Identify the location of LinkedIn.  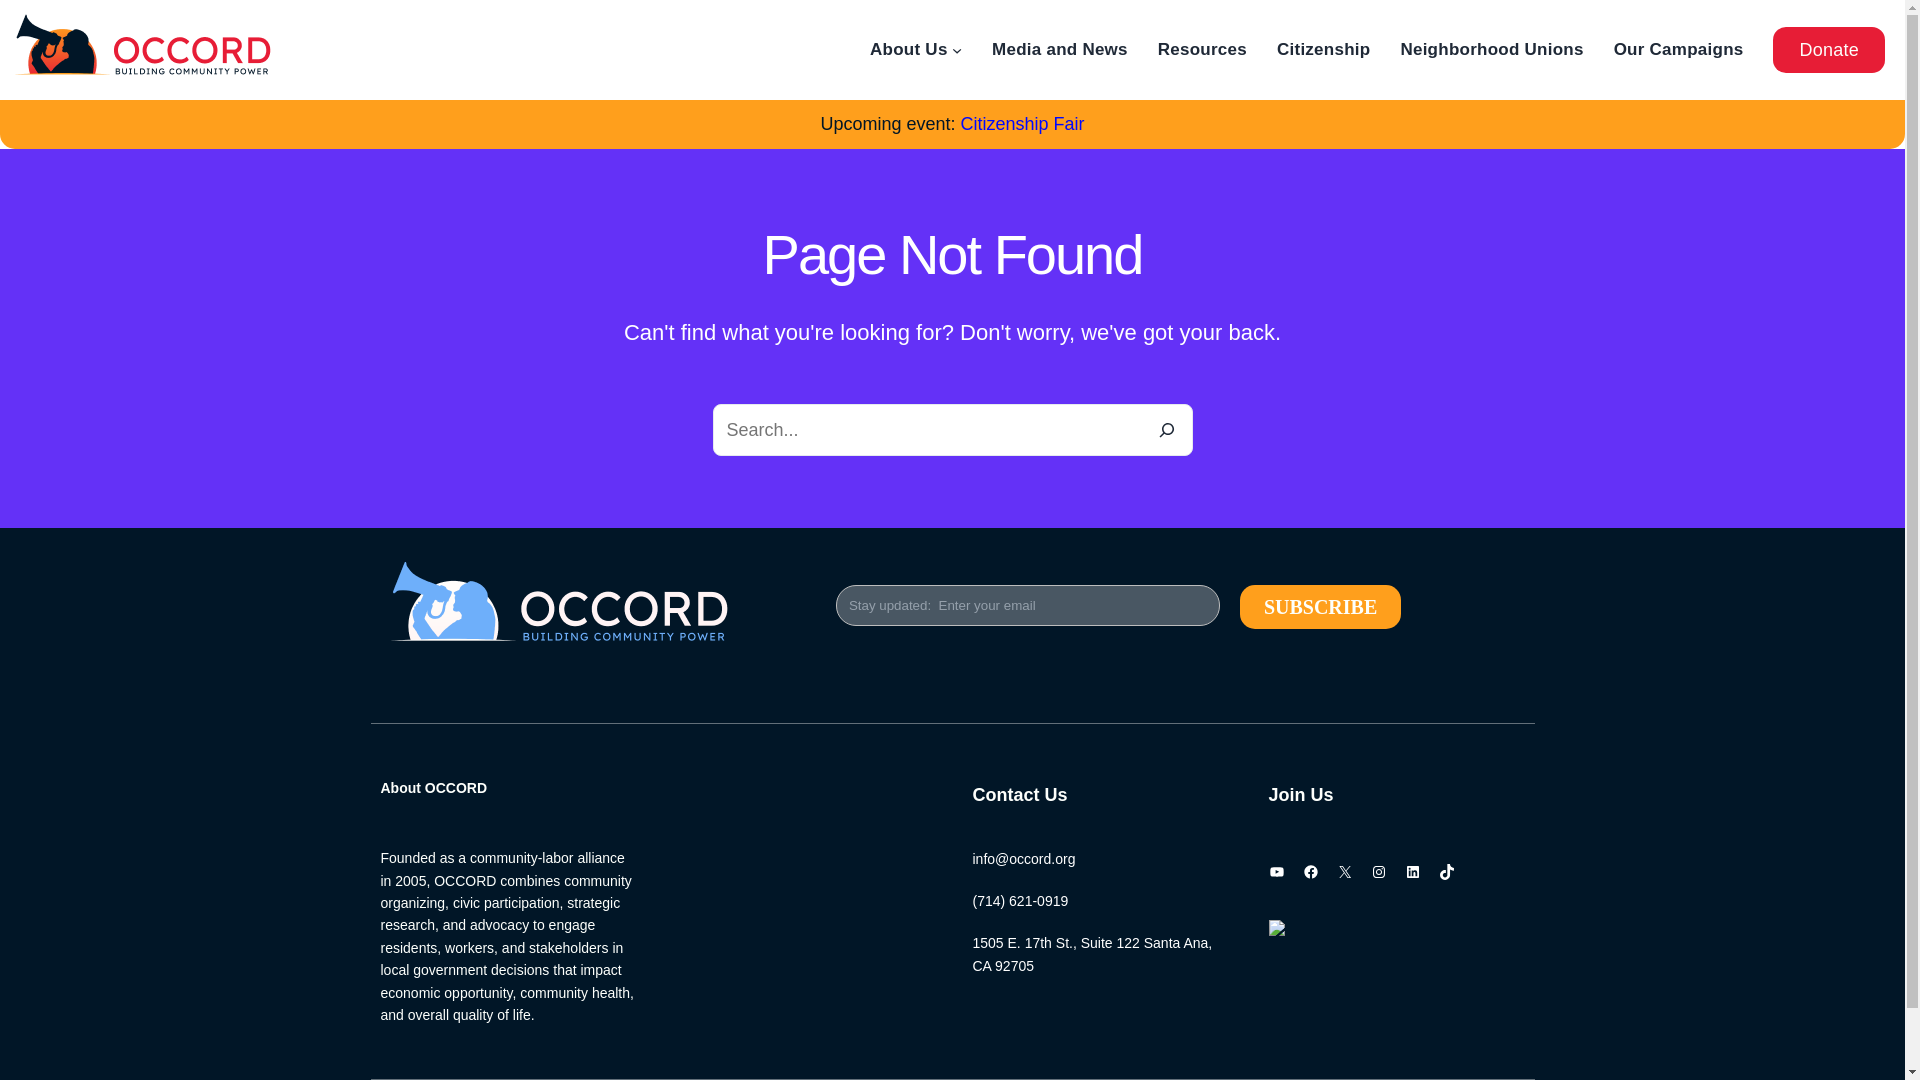
(1412, 872).